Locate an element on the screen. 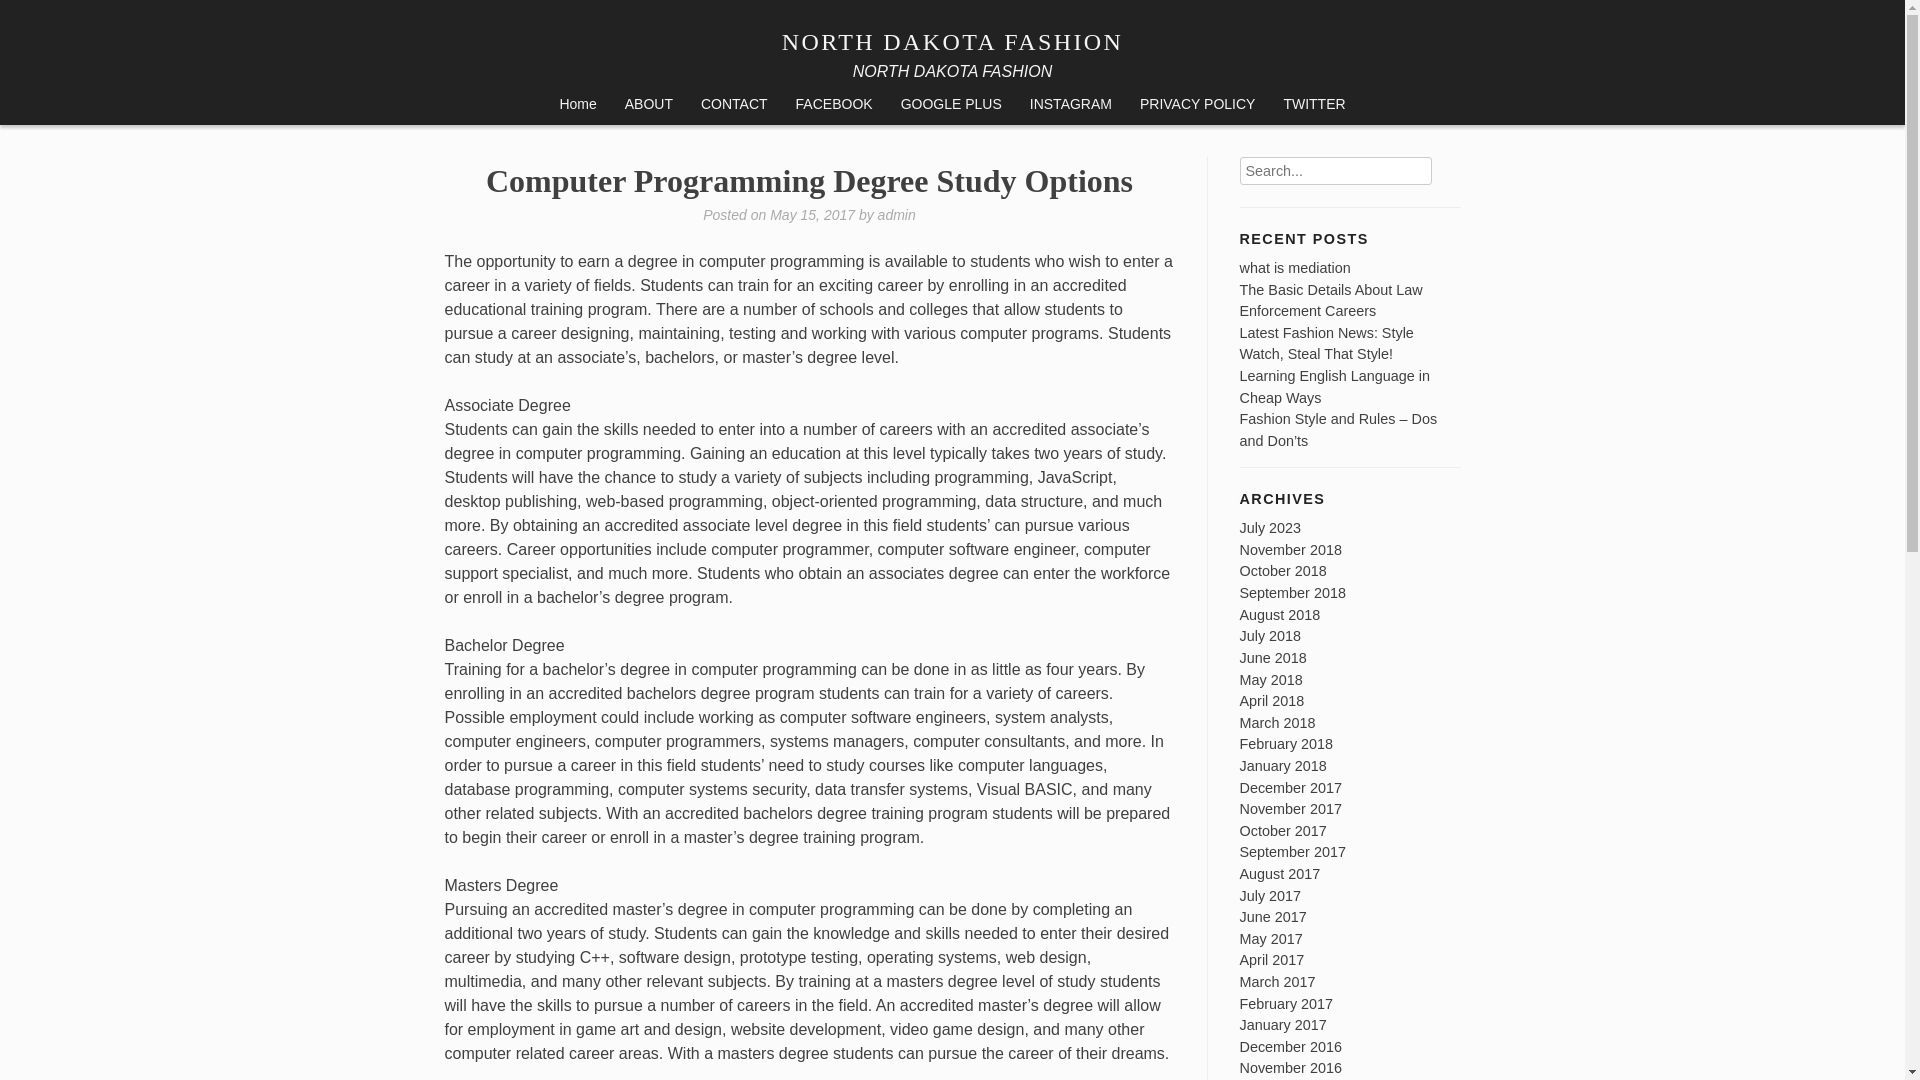 The height and width of the screenshot is (1080, 1920). Home is located at coordinates (578, 106).